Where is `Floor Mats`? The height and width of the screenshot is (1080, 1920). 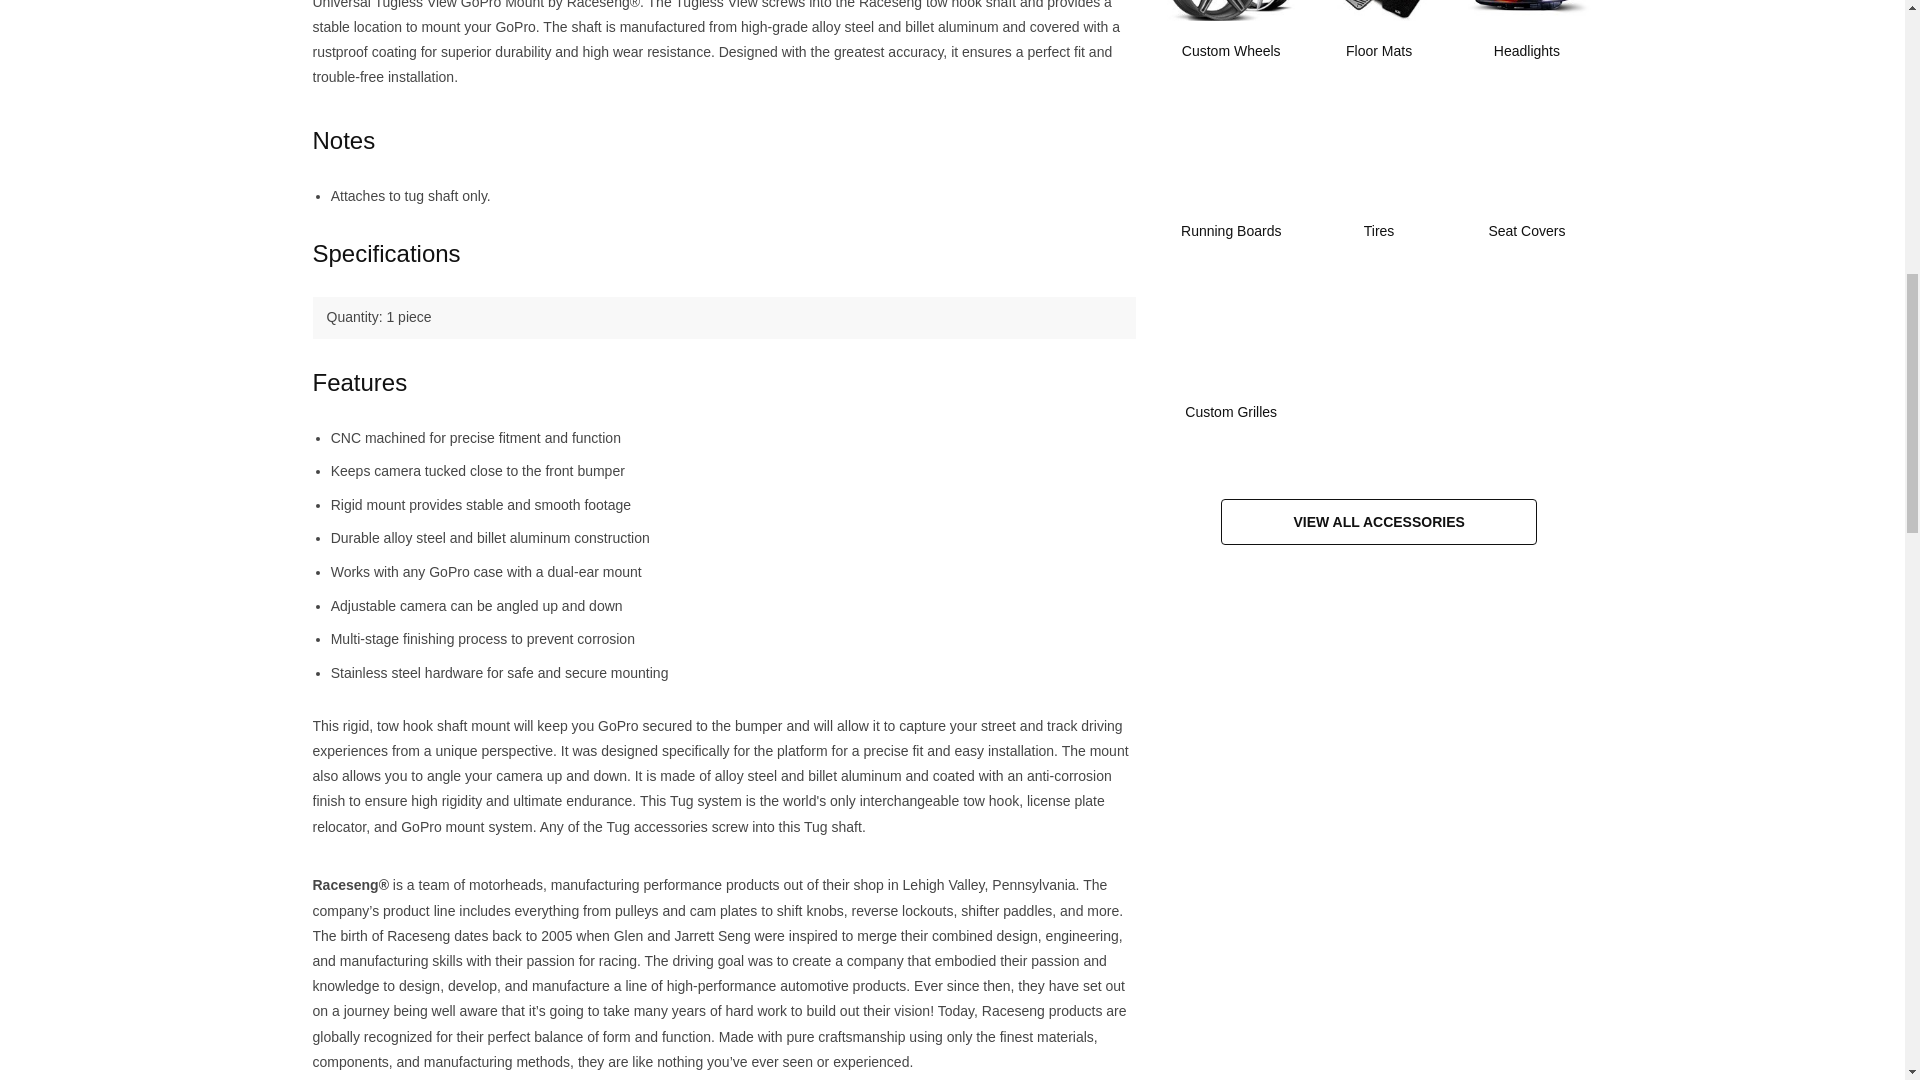 Floor Mats is located at coordinates (1379, 44).